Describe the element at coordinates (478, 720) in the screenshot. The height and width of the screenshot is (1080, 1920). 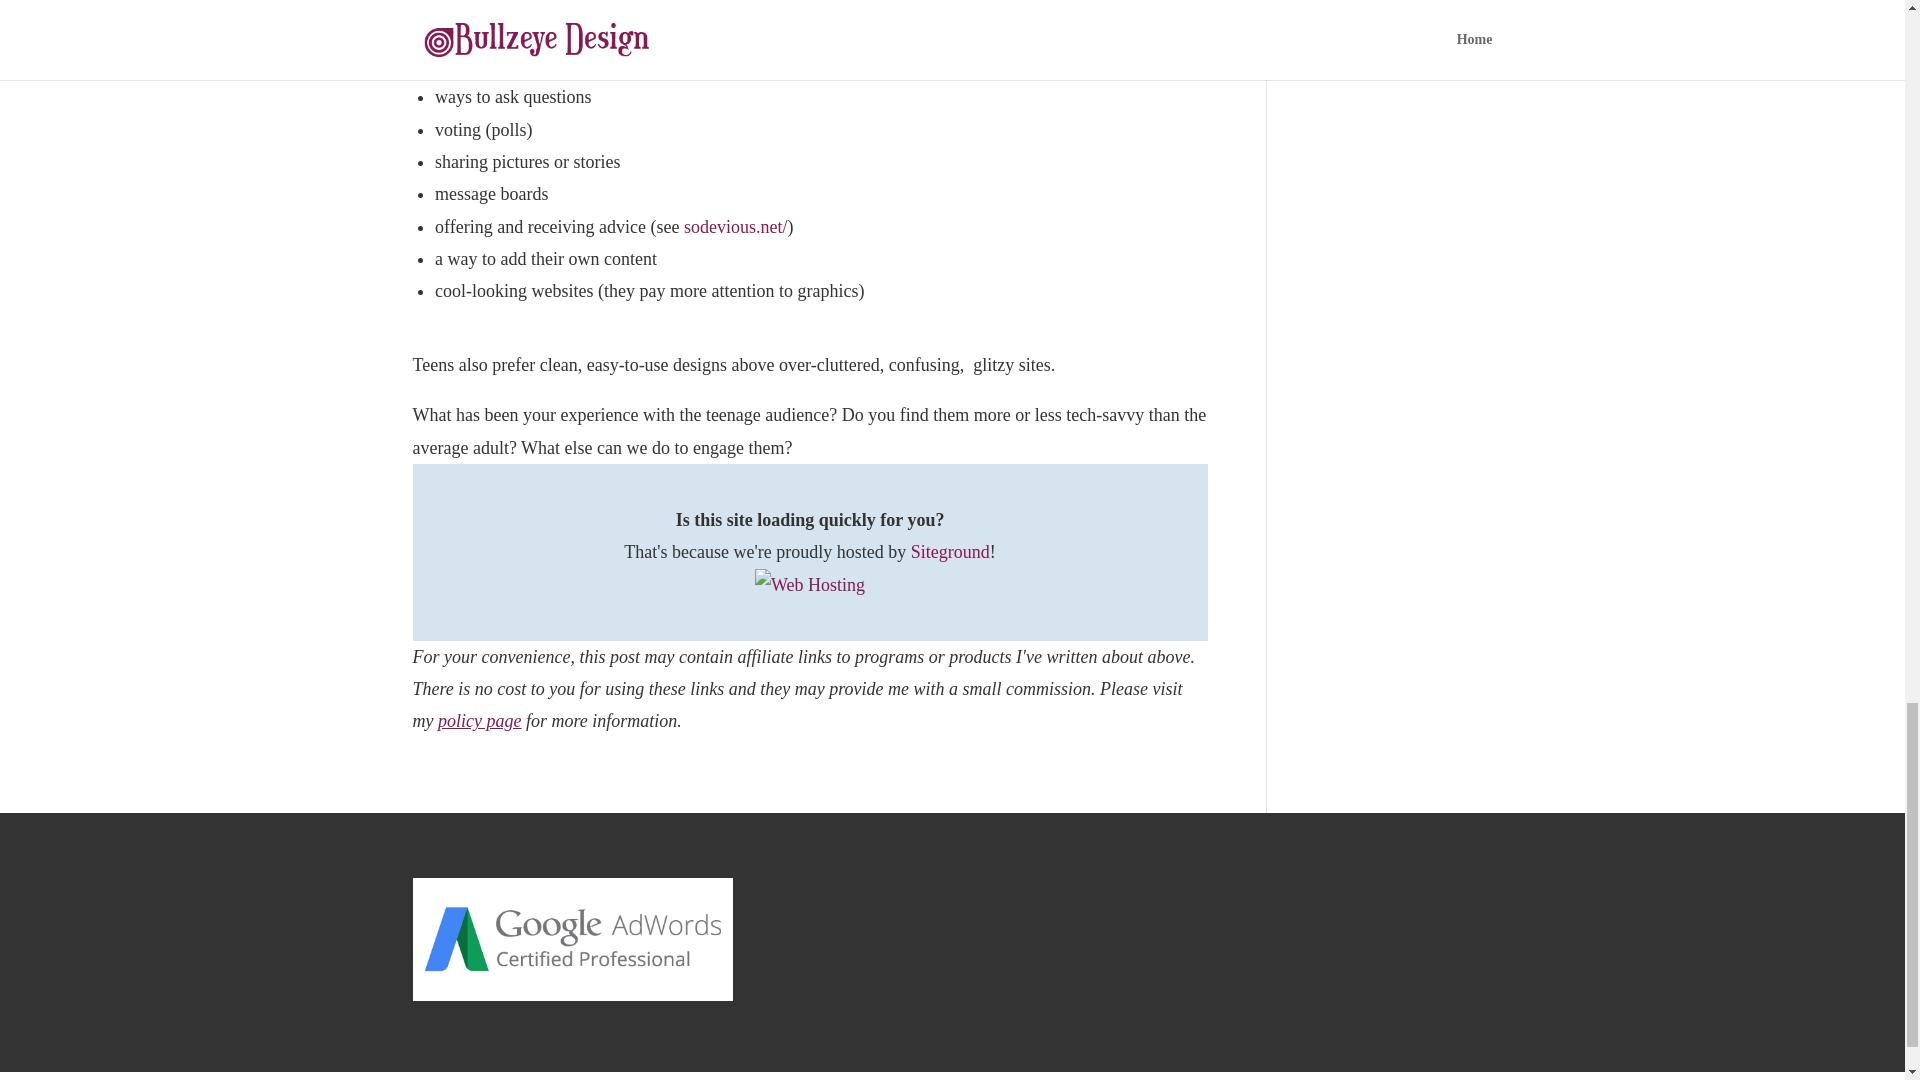
I see `policy page` at that location.